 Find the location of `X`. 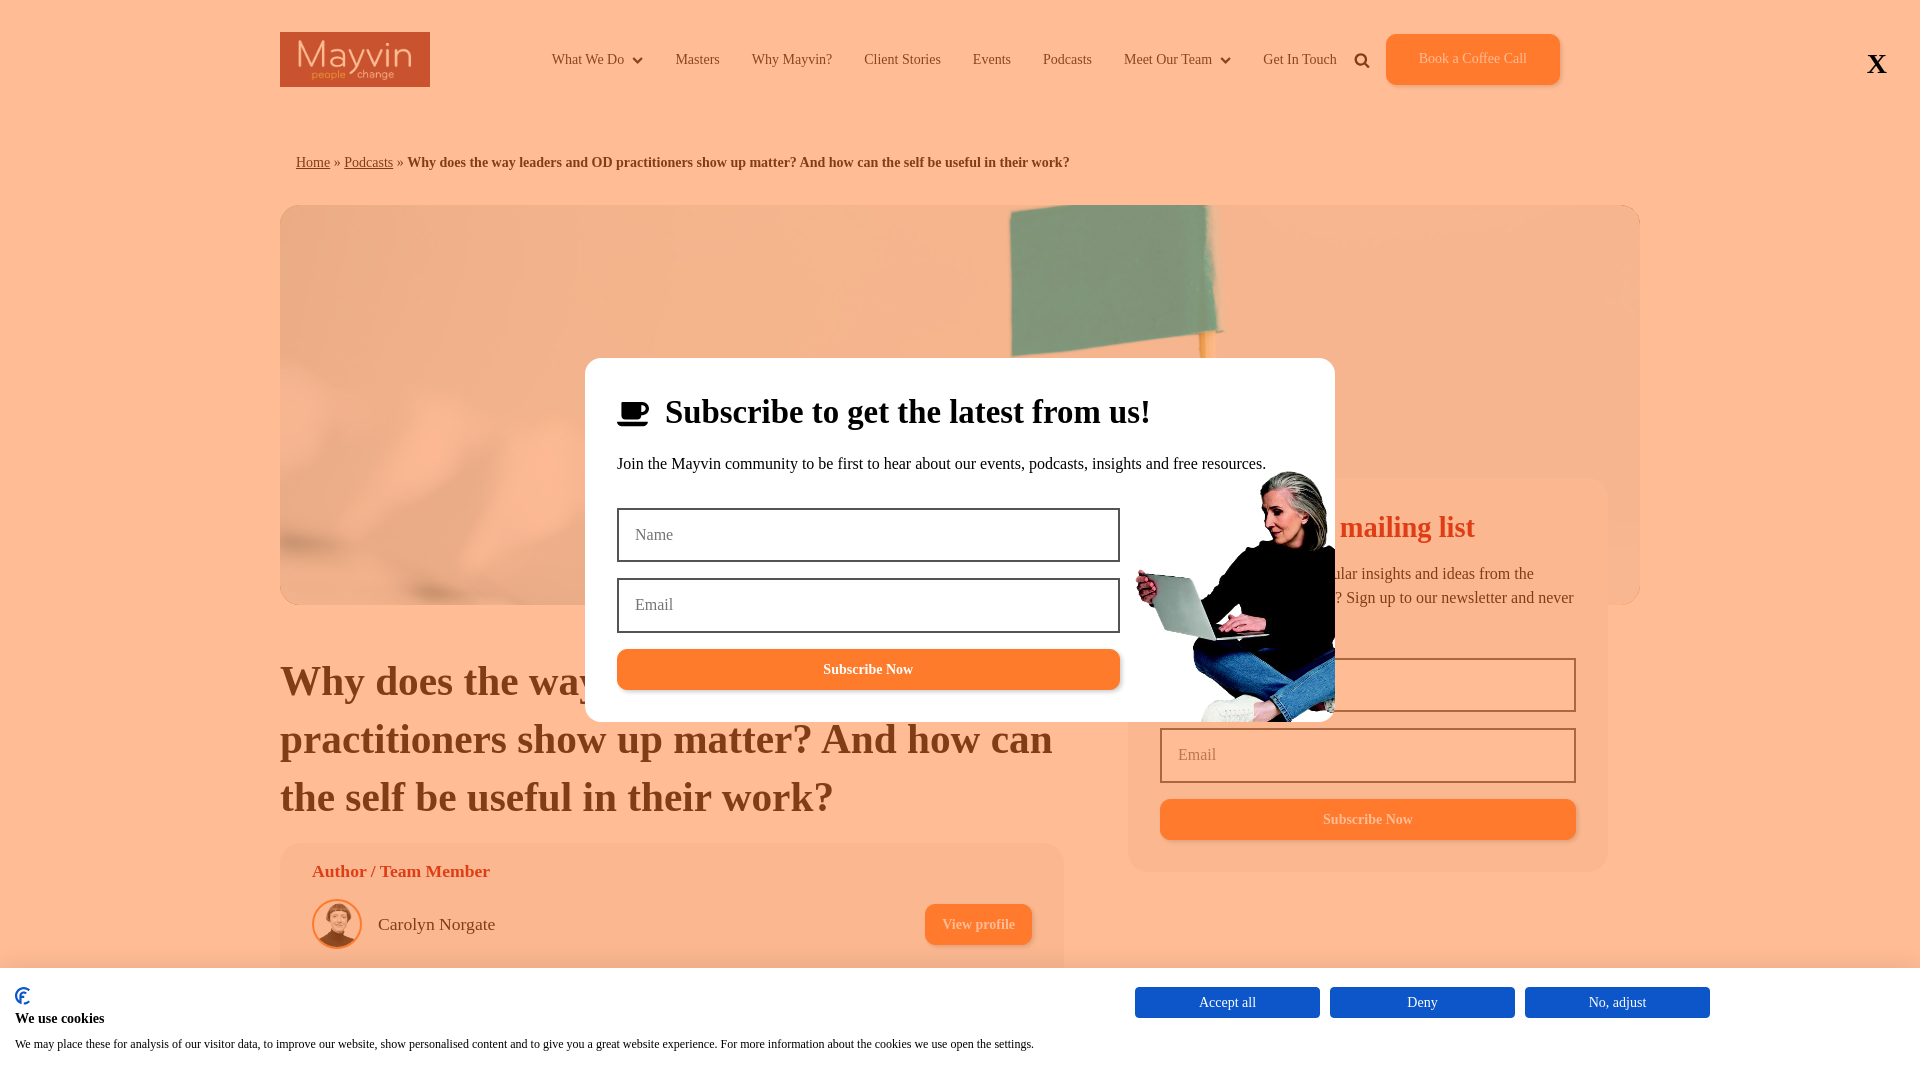

X is located at coordinates (1877, 64).